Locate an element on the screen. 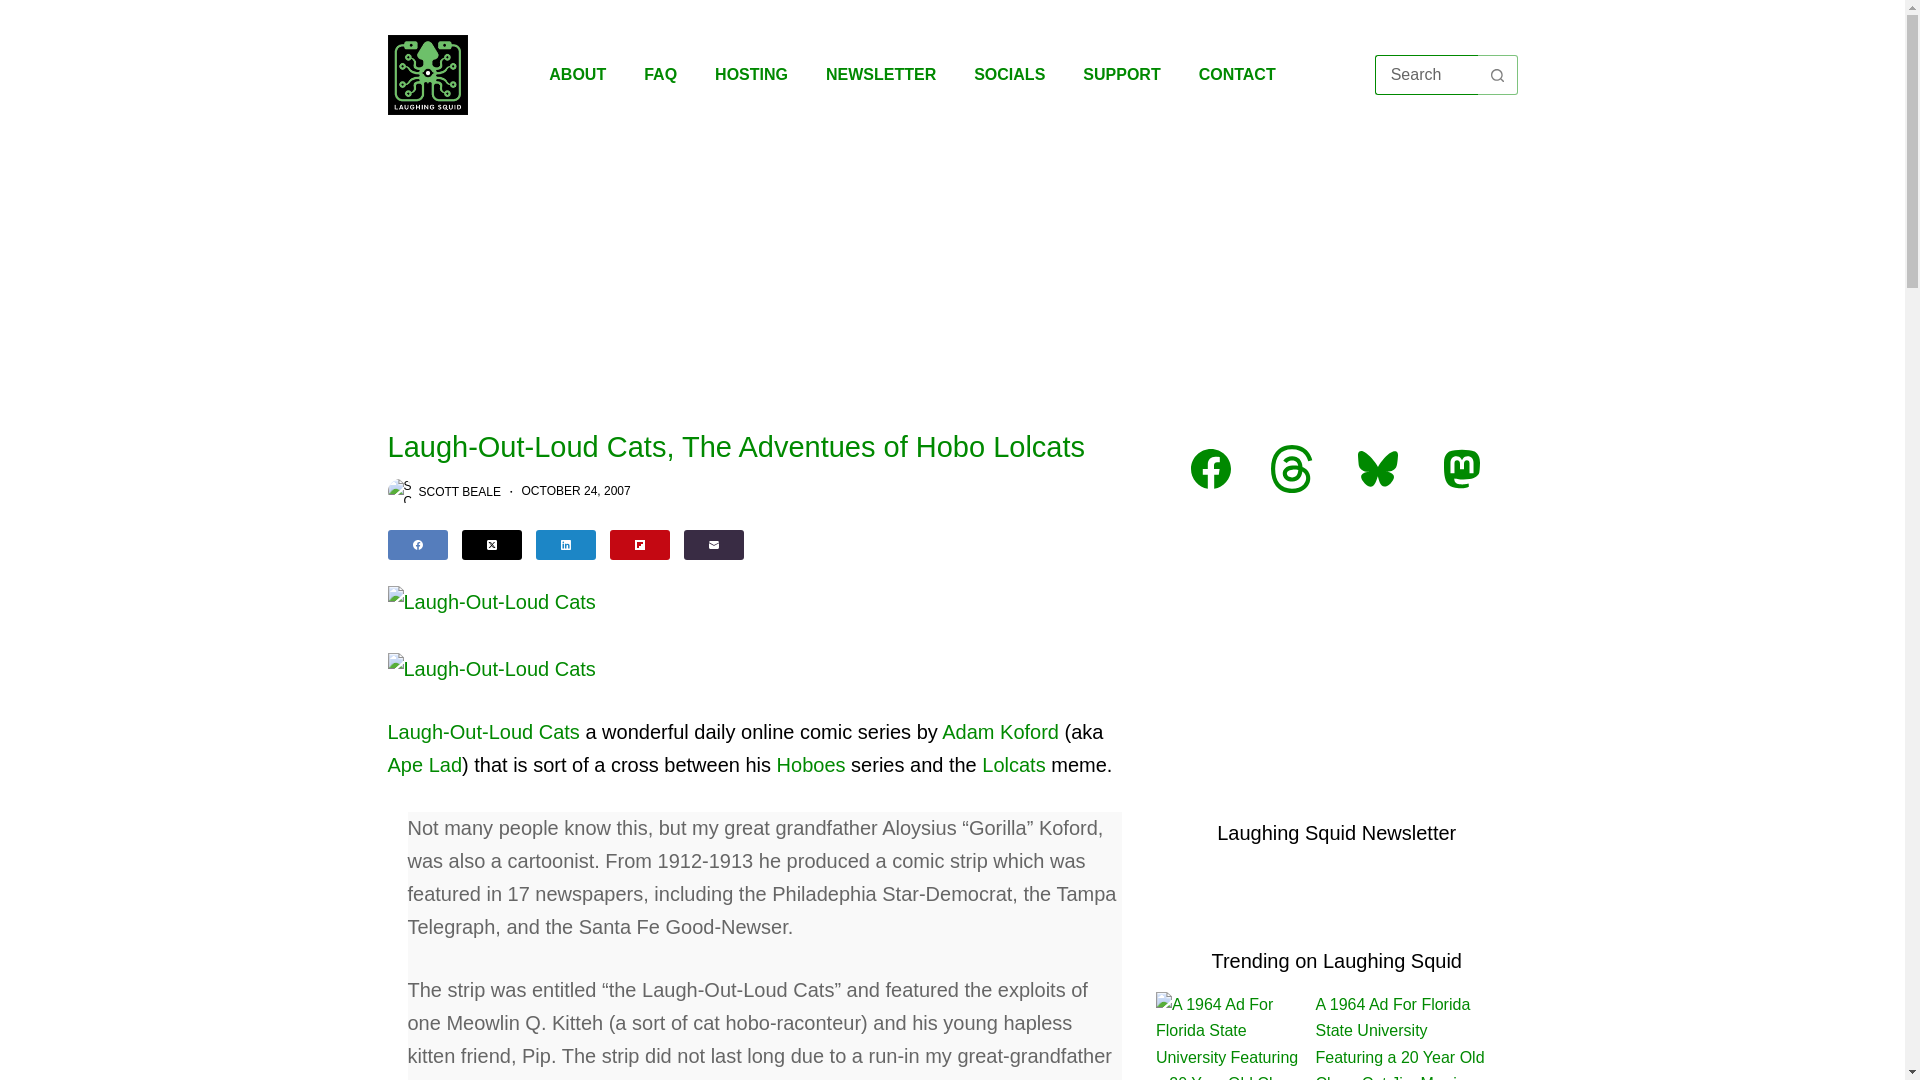 The width and height of the screenshot is (1920, 1080). NEWSLETTER is located at coordinates (880, 74).